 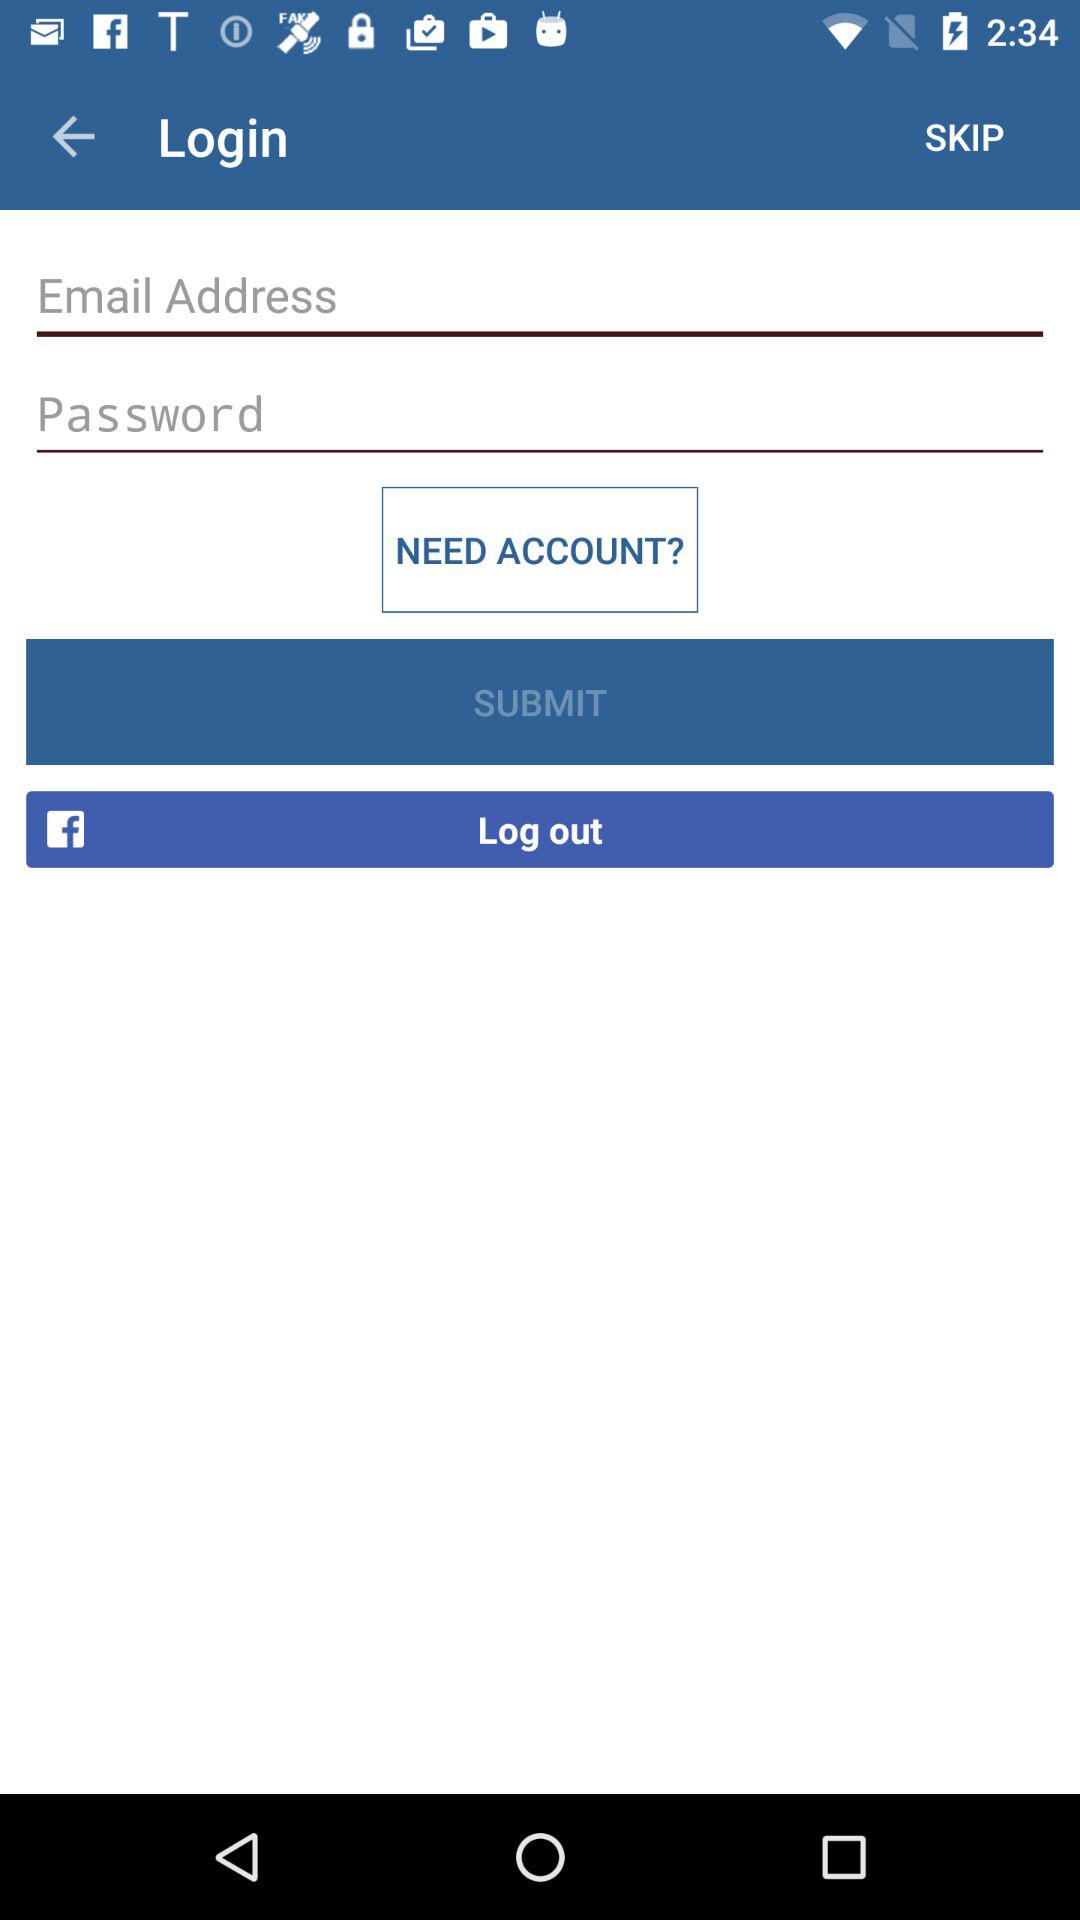 I want to click on choose the item above submit item, so click(x=540, y=549).